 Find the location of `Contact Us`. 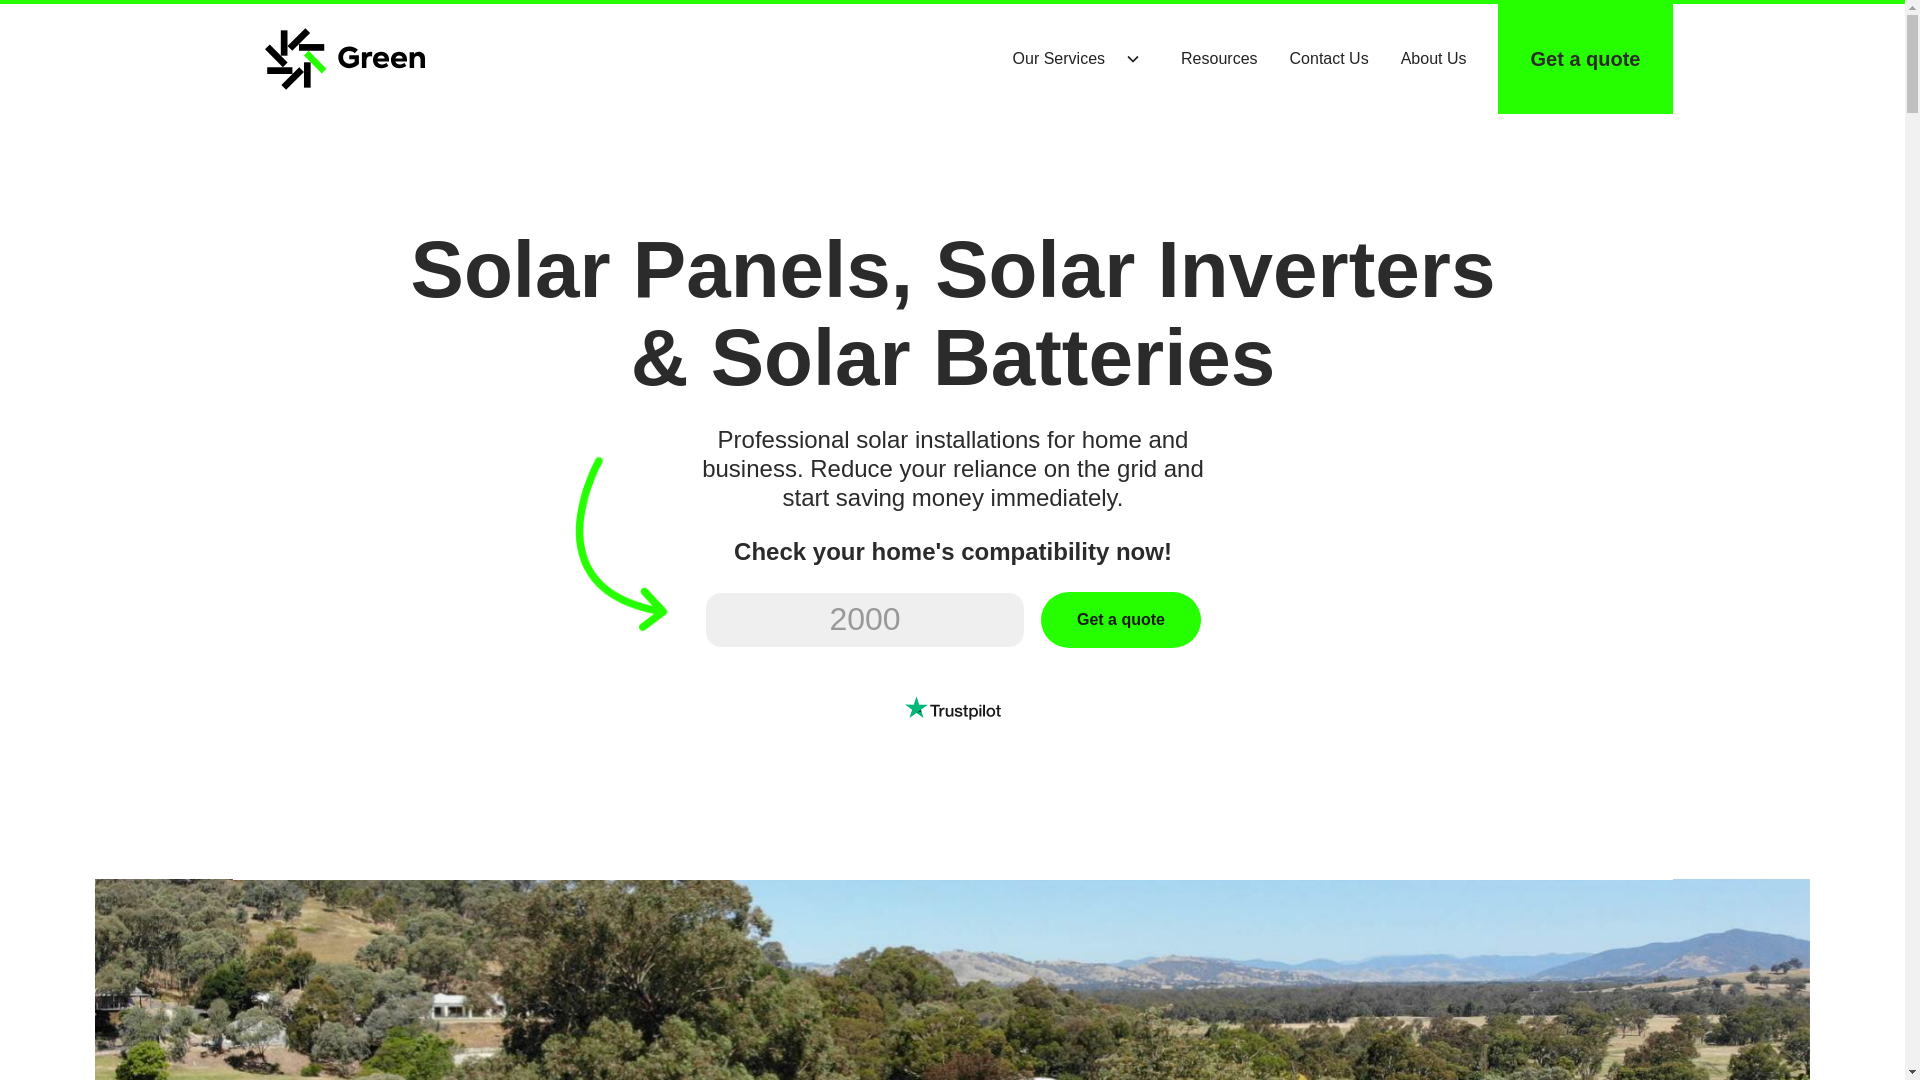

Contact Us is located at coordinates (1329, 59).